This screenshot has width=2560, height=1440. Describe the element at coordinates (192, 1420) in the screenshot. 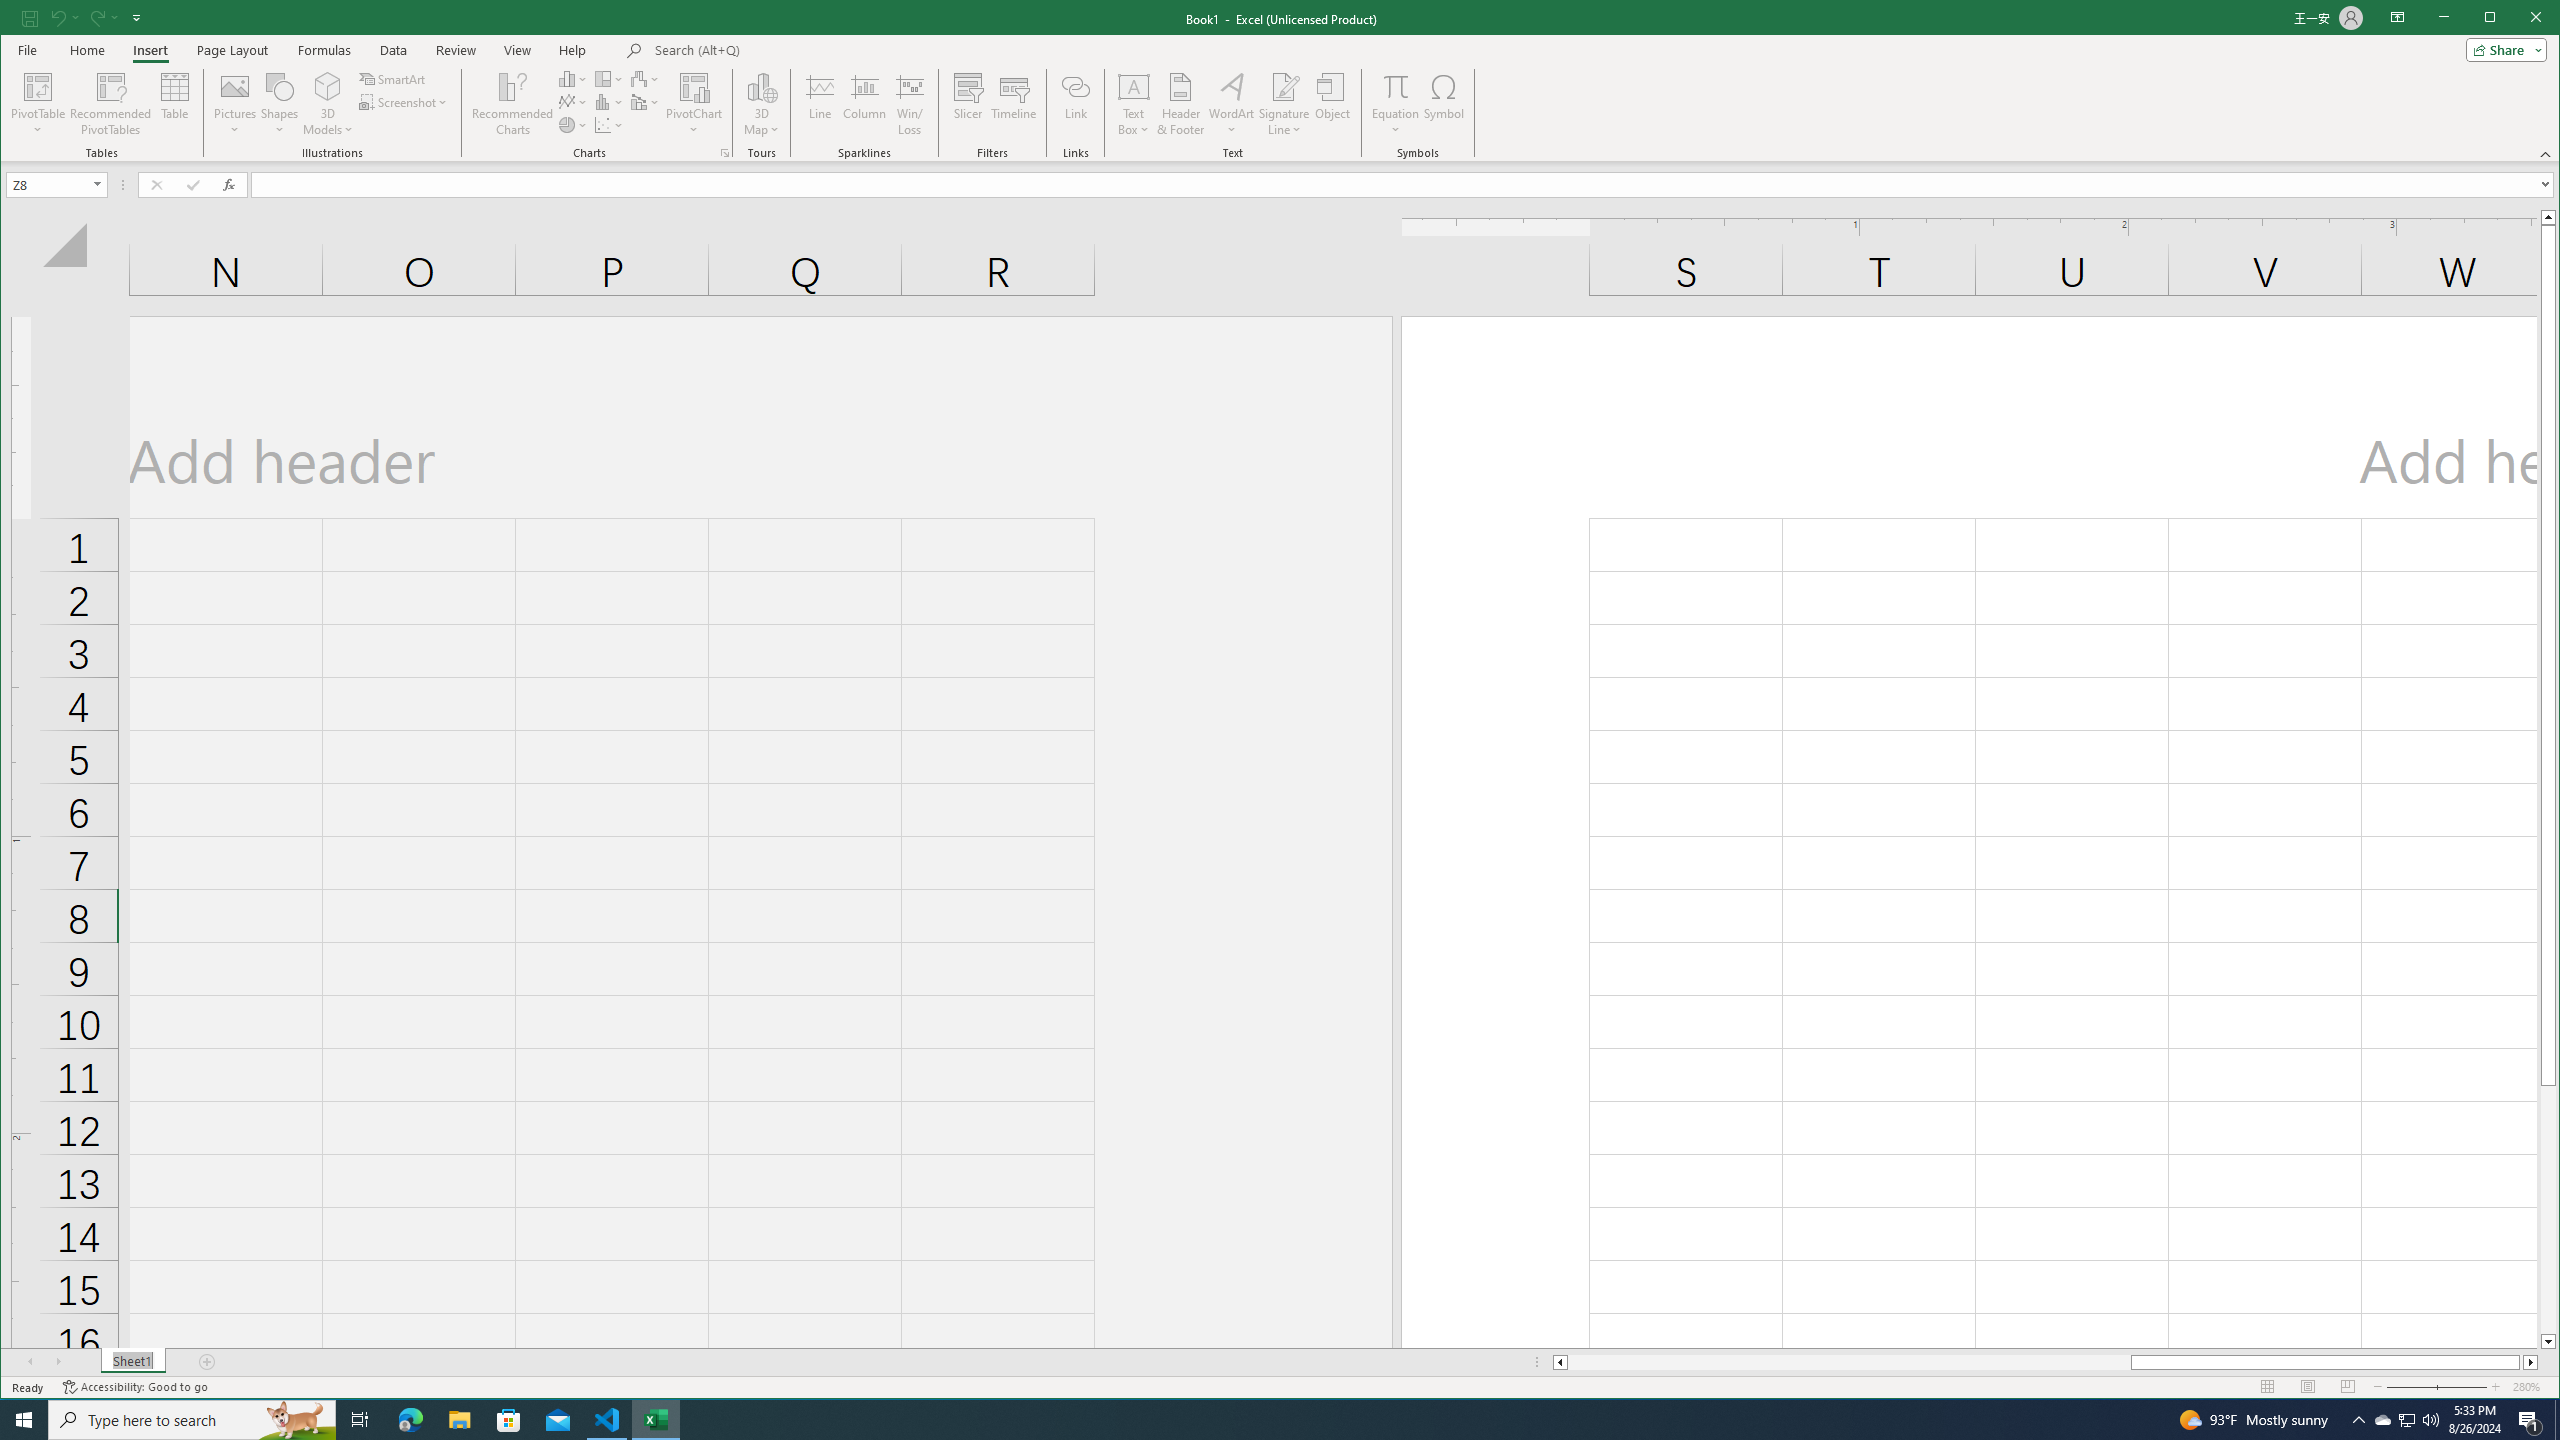

I see `Type here to search` at that location.